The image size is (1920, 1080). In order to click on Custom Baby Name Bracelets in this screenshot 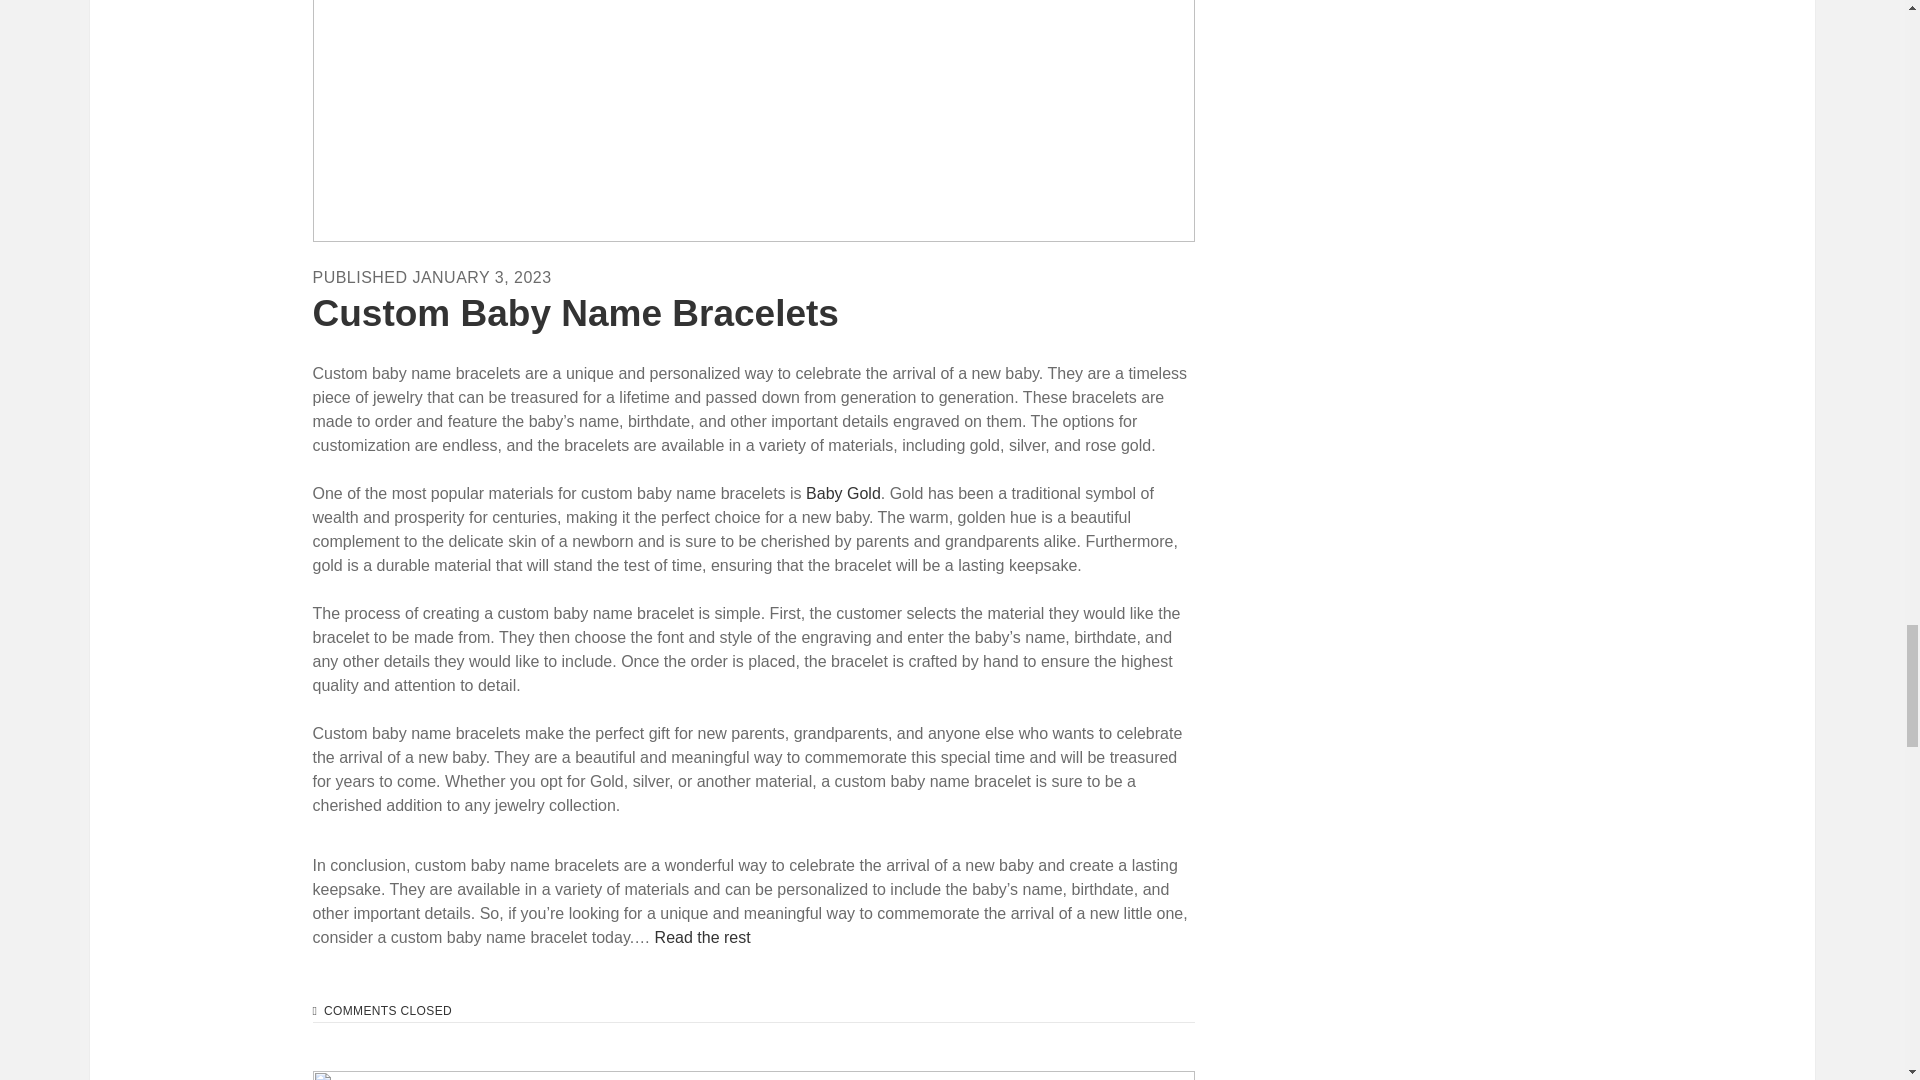, I will do `click(752, 120)`.